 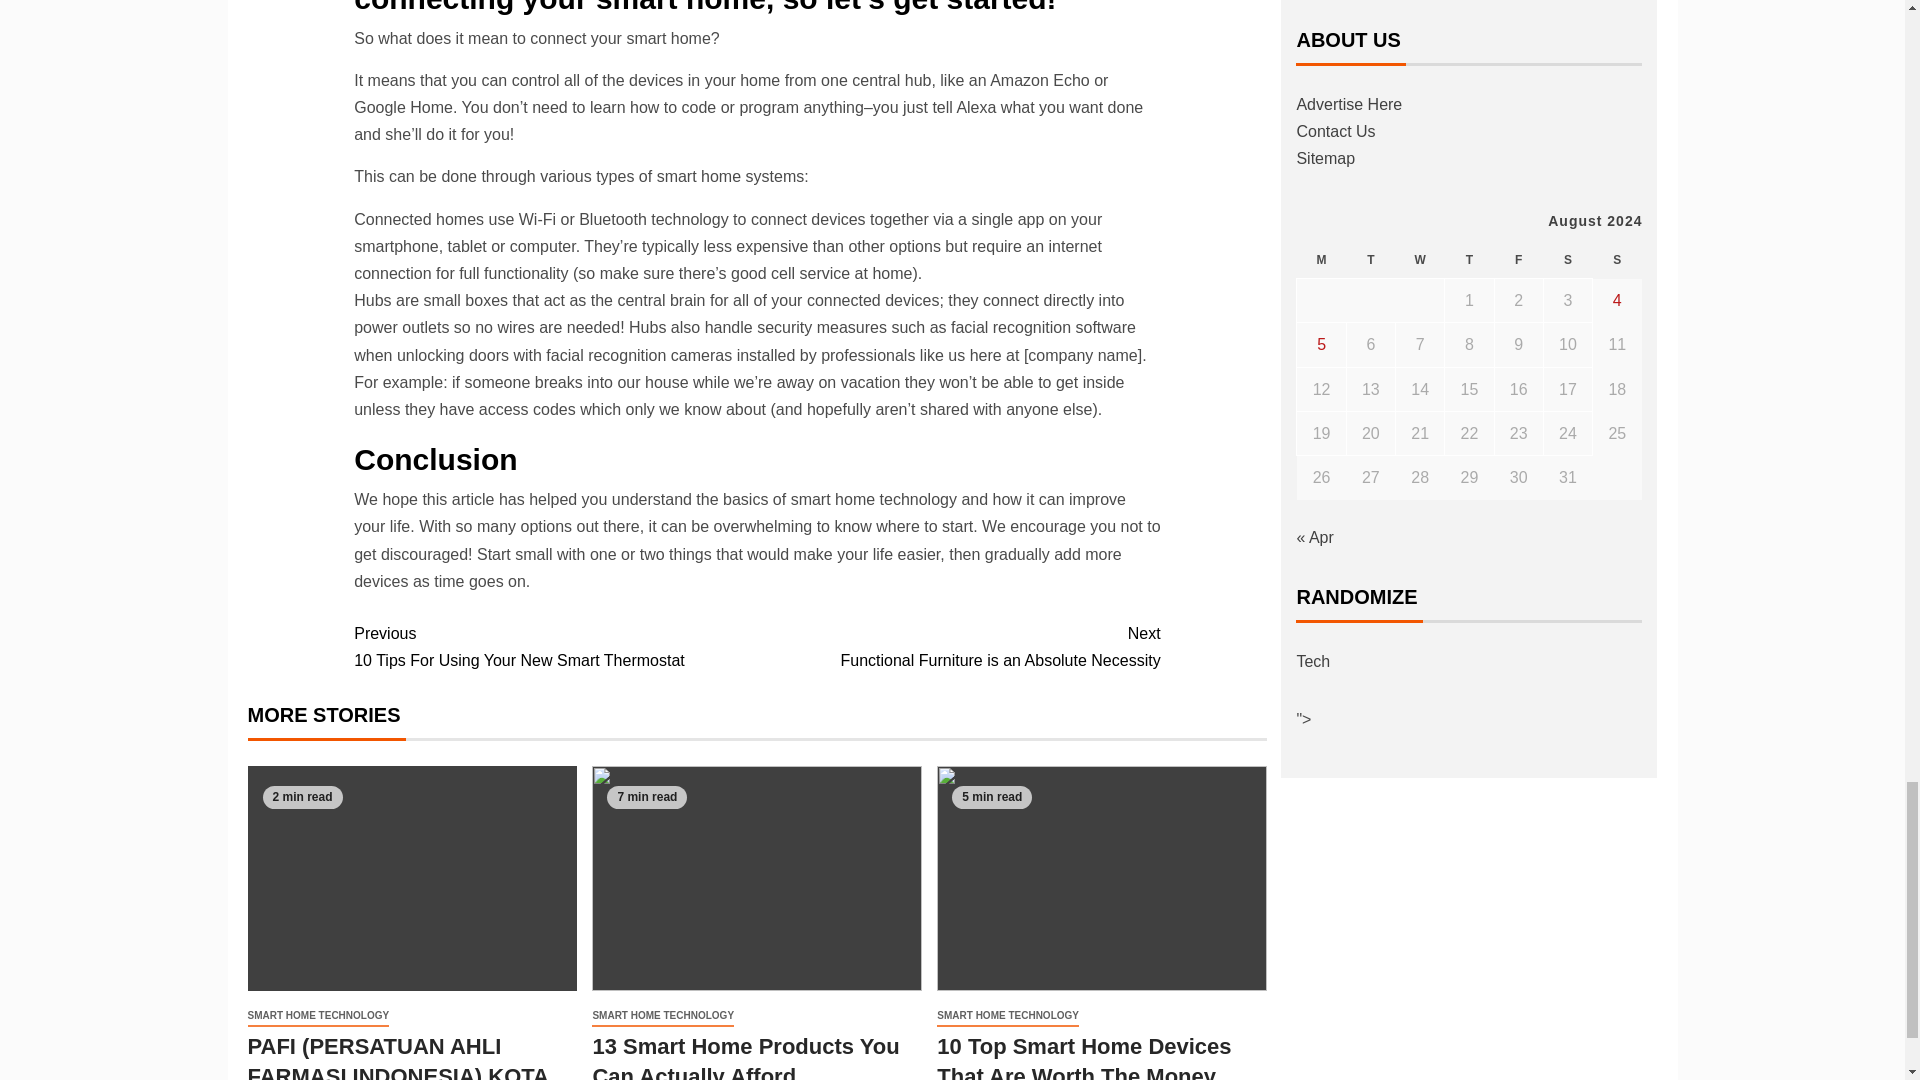 What do you see at coordinates (1469, 260) in the screenshot?
I see `13 Smart Home Products You Can Actually Afford` at bounding box center [1469, 260].